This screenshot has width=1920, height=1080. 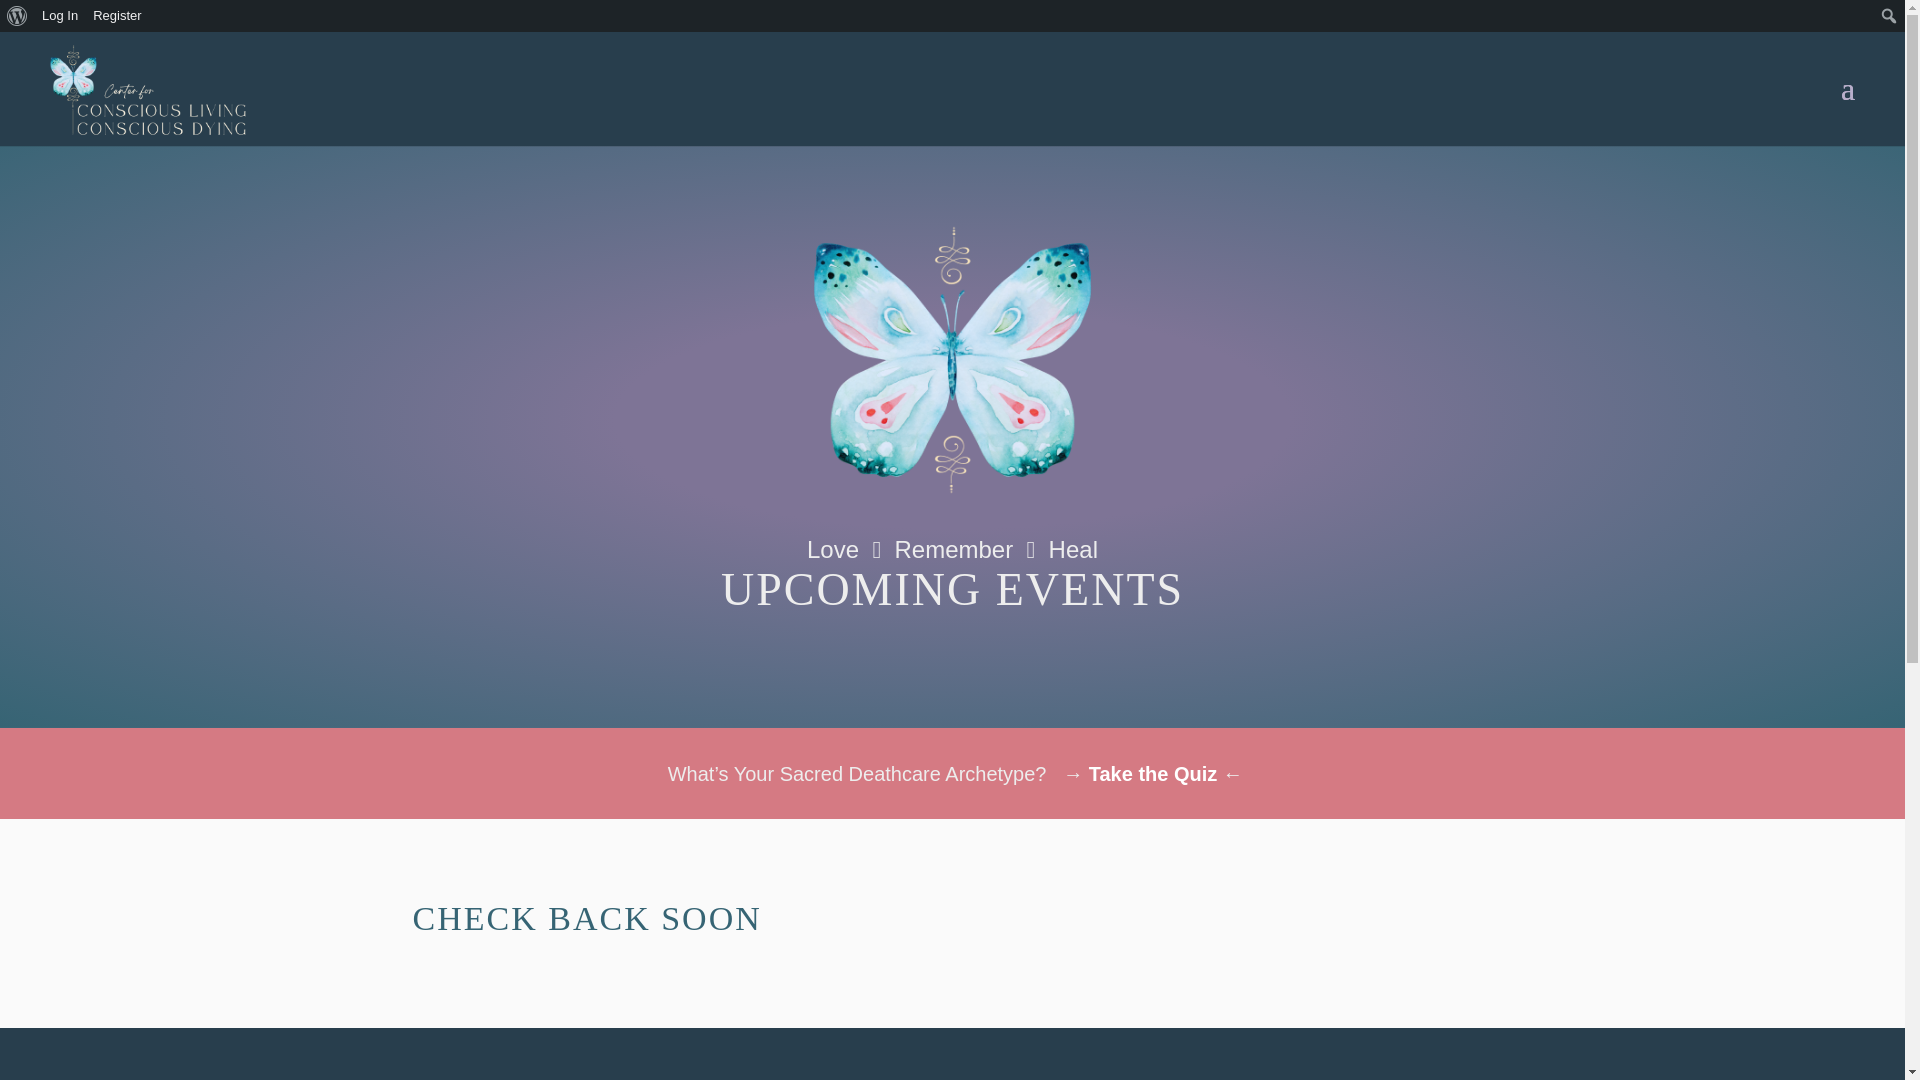 What do you see at coordinates (1152, 774) in the screenshot?
I see `Take the Quiz` at bounding box center [1152, 774].